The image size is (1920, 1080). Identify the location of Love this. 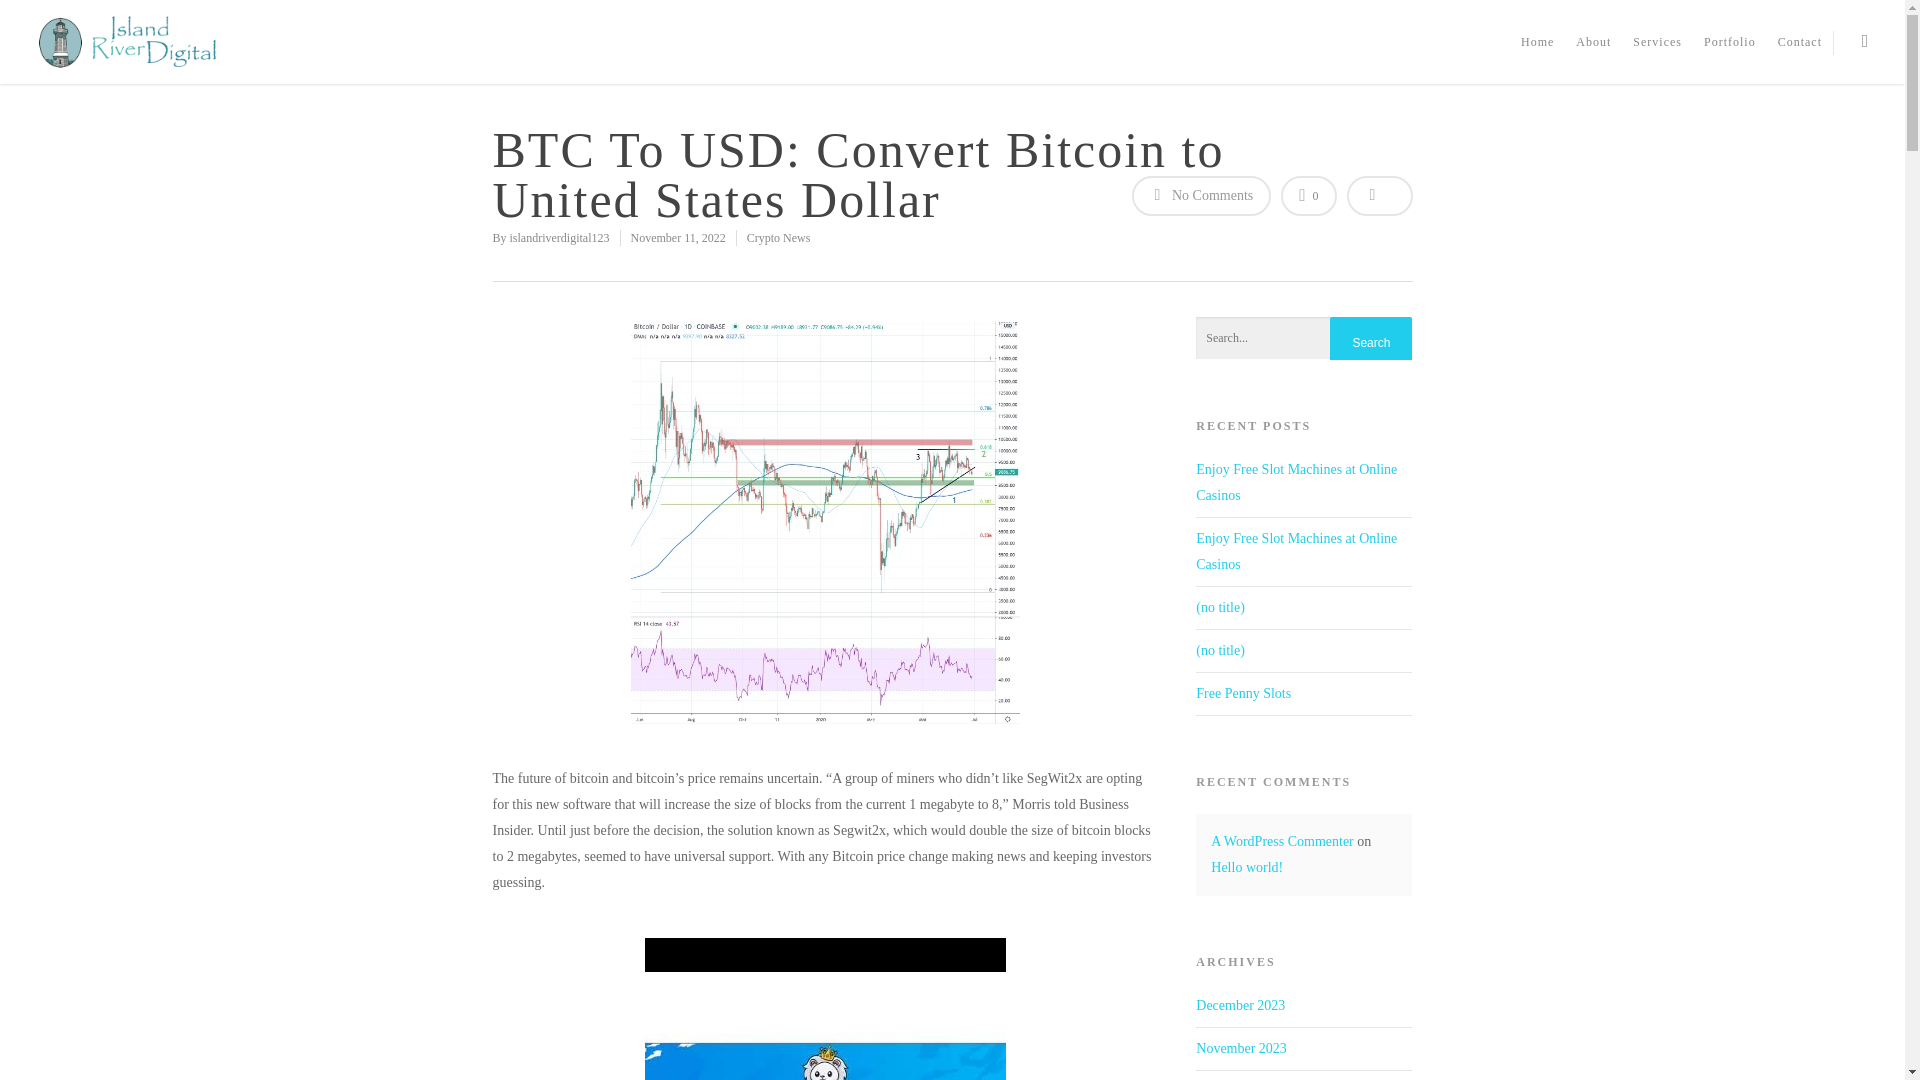
(1308, 196).